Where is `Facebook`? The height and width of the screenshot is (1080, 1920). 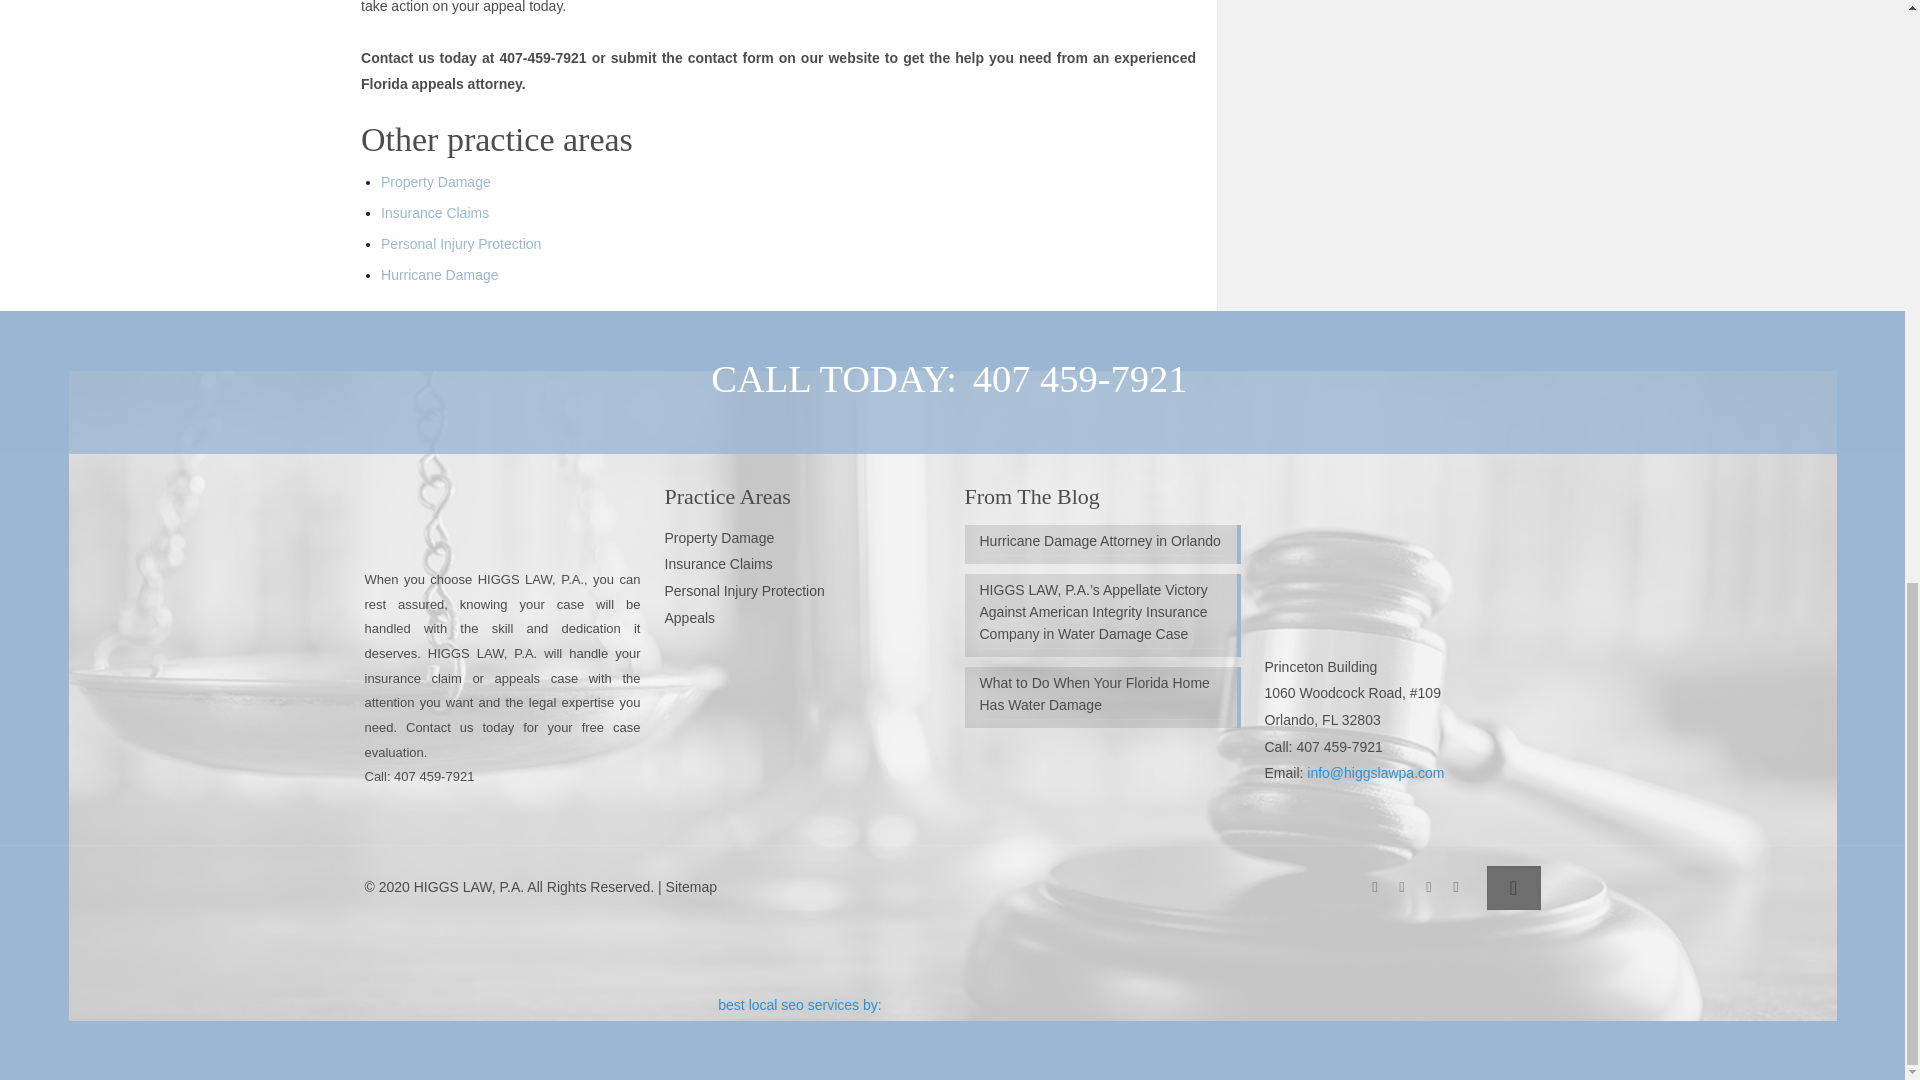
Facebook is located at coordinates (1374, 886).